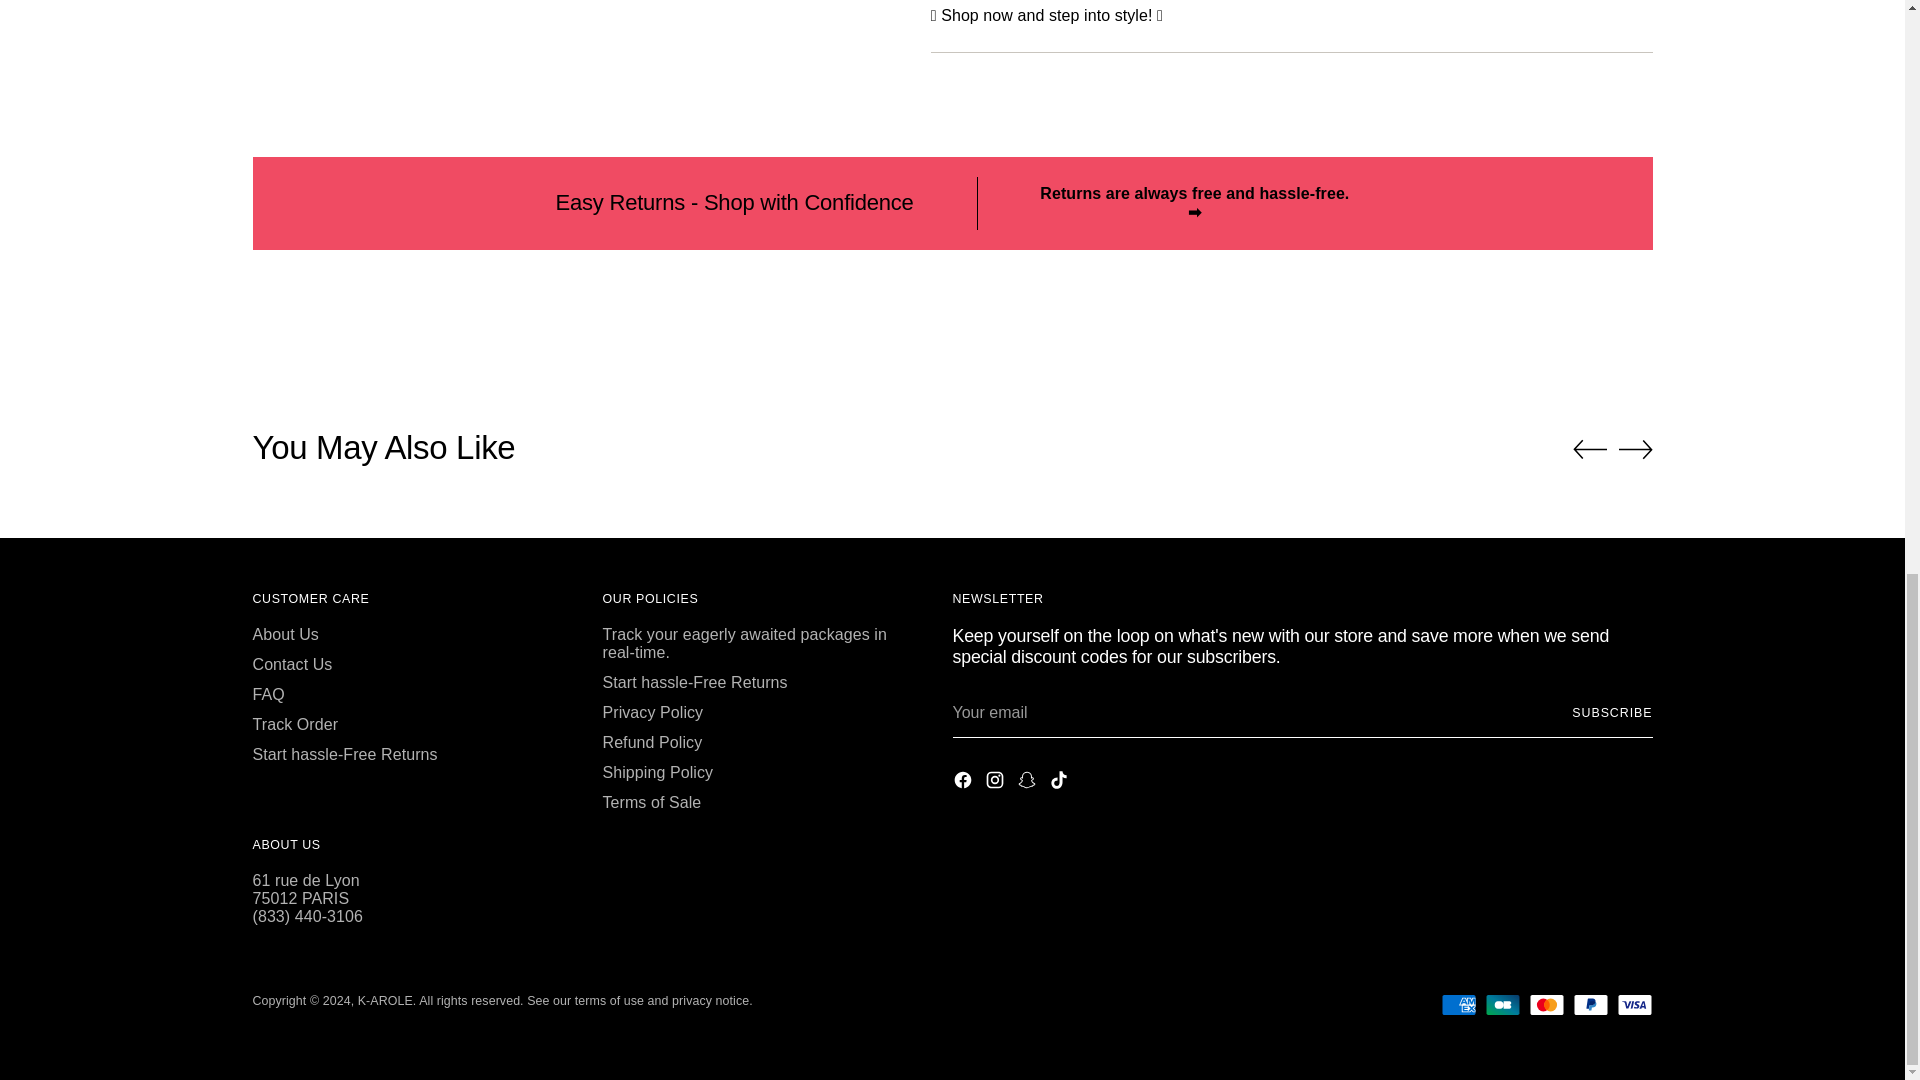 The width and height of the screenshot is (1920, 1080). What do you see at coordinates (964, 782) in the screenshot?
I see `K-AROLE on Facebook` at bounding box center [964, 782].